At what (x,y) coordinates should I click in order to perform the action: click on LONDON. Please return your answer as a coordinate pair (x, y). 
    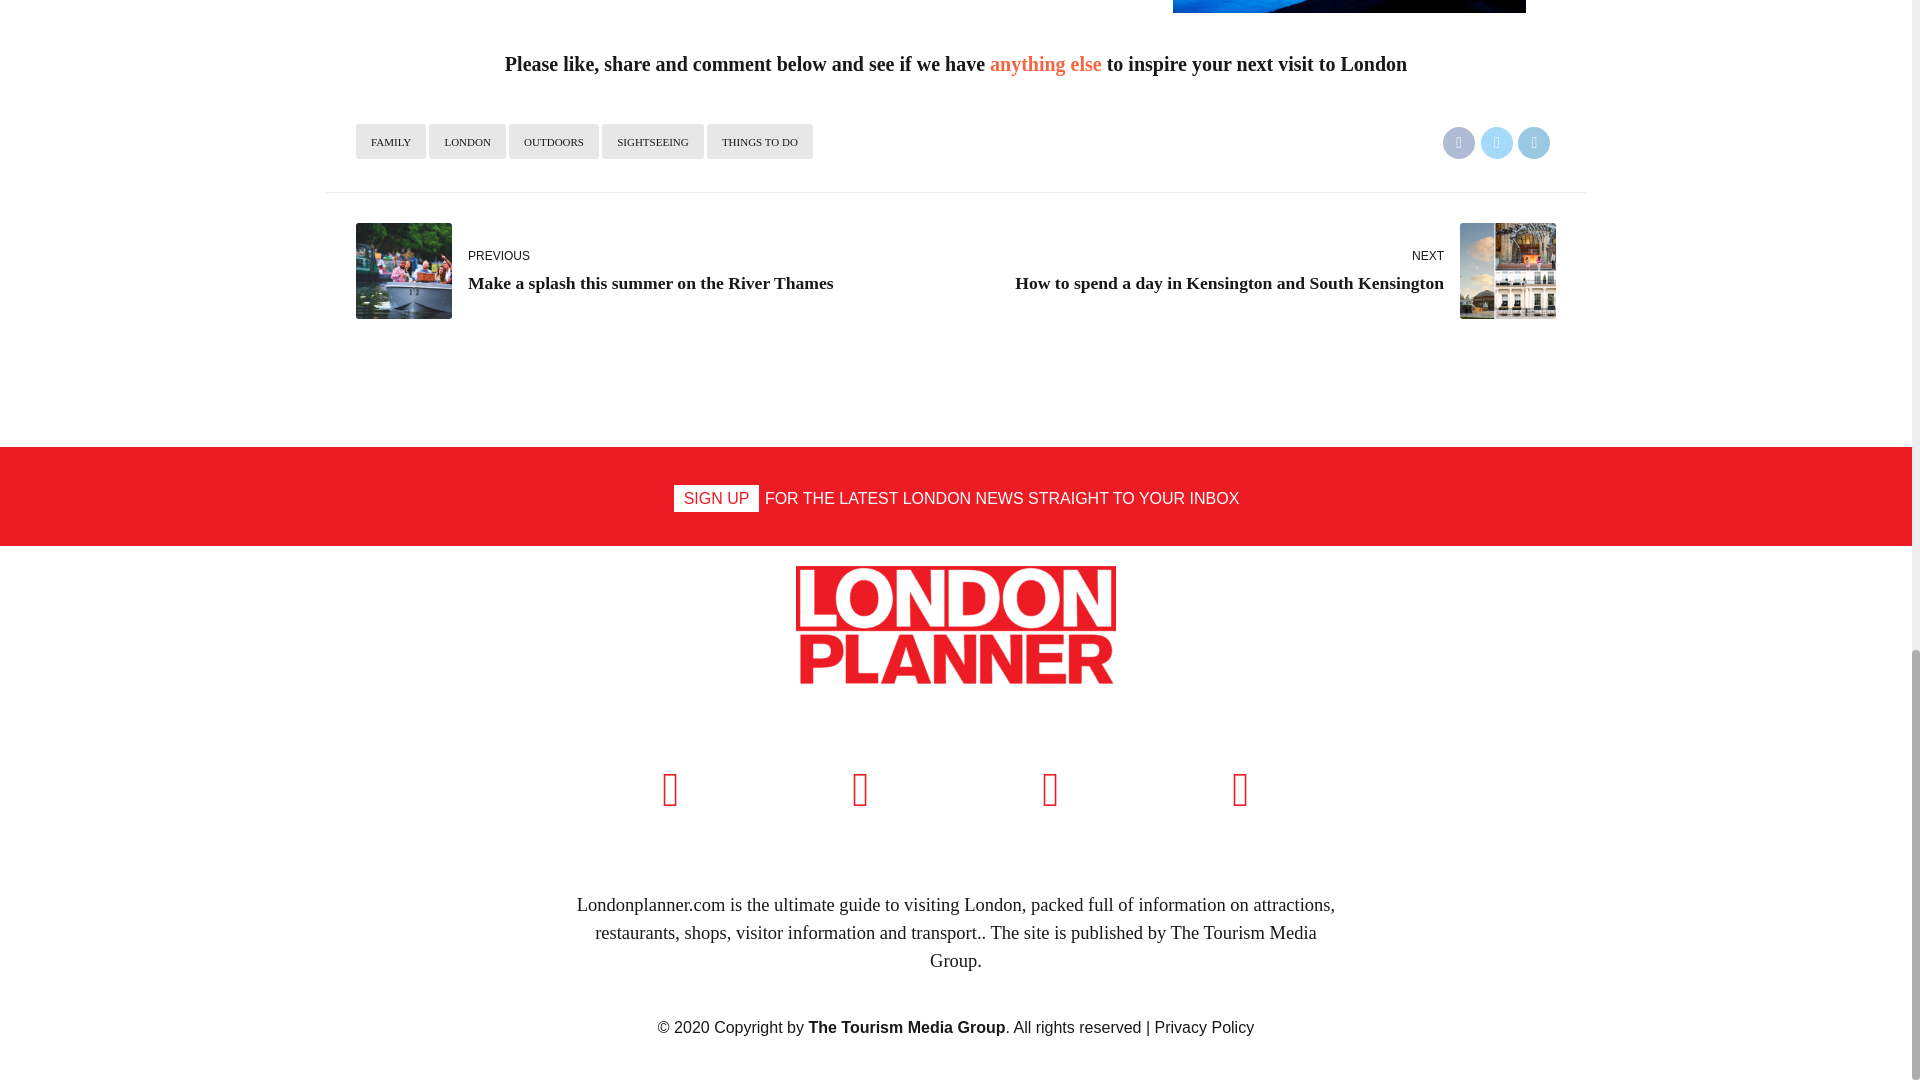
    Looking at the image, I should click on (466, 141).